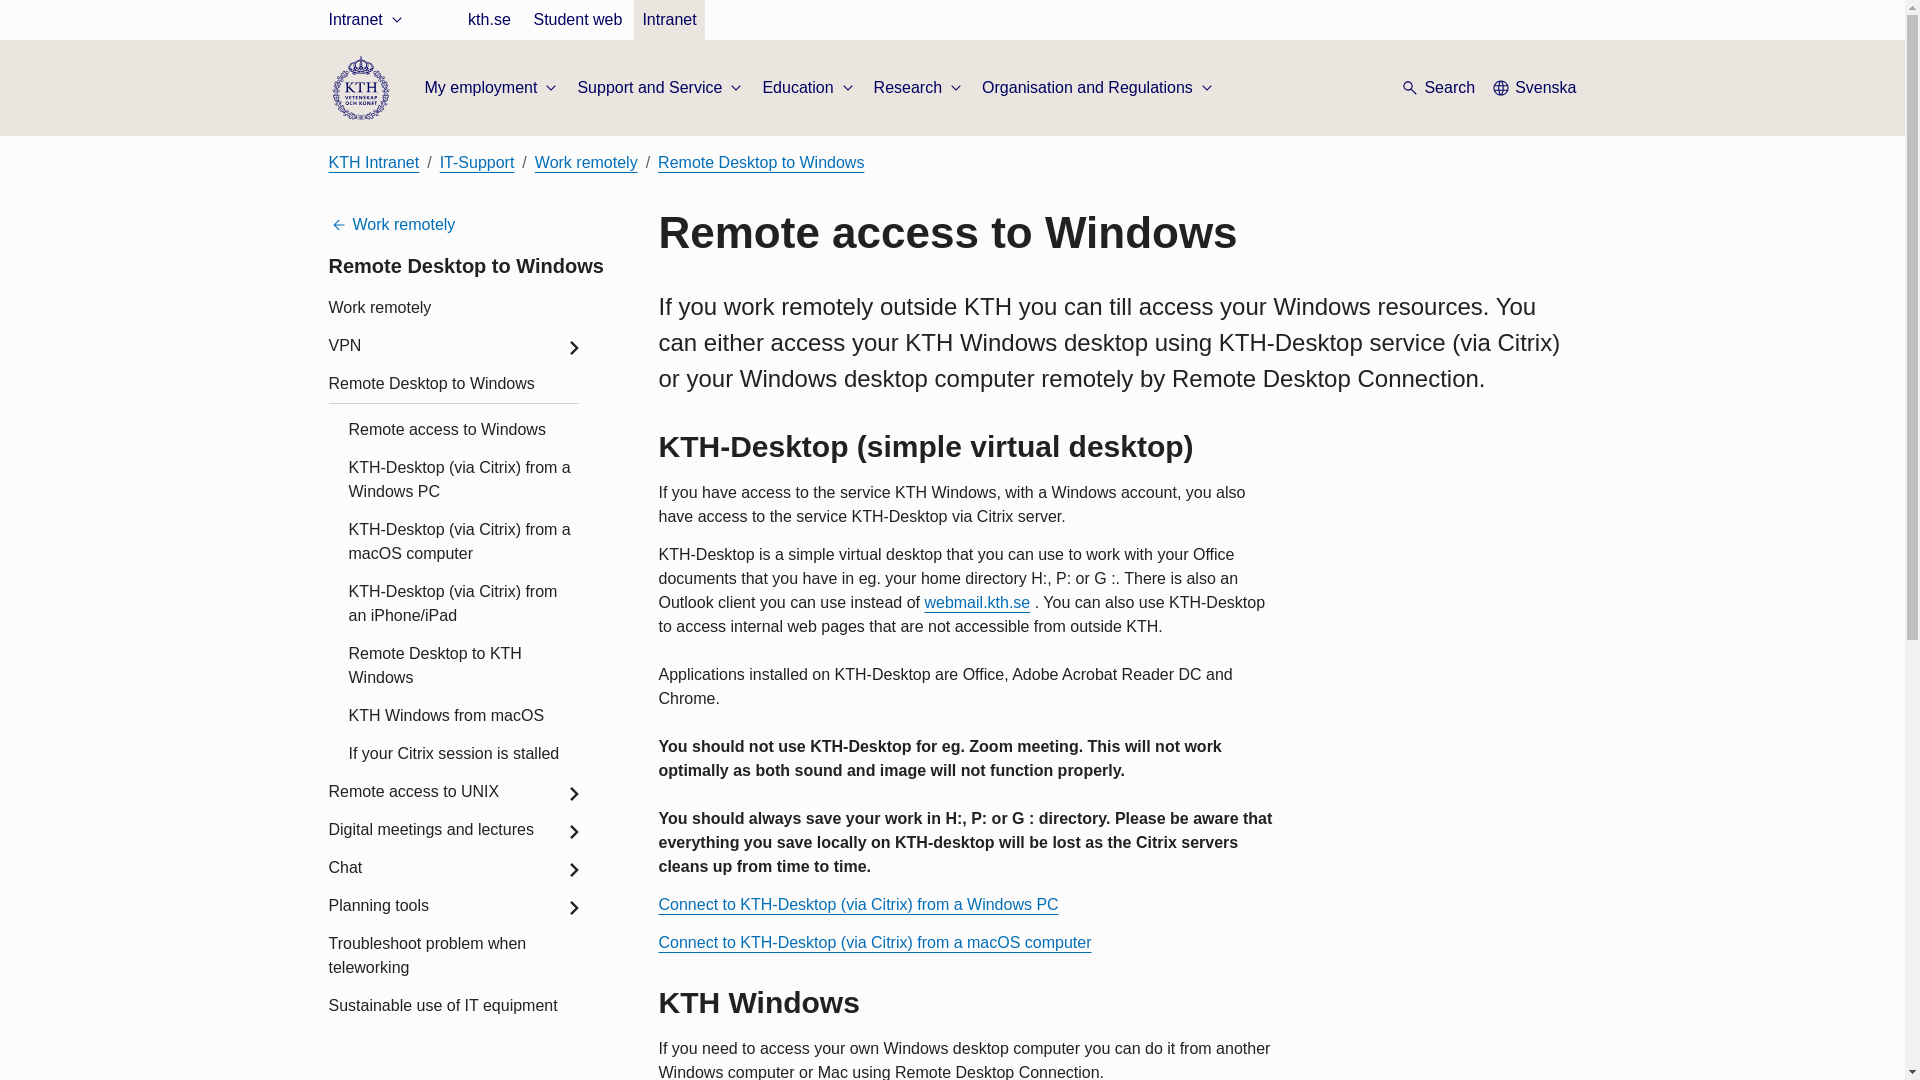  Describe the element at coordinates (488, 20) in the screenshot. I see `kth.se` at that location.